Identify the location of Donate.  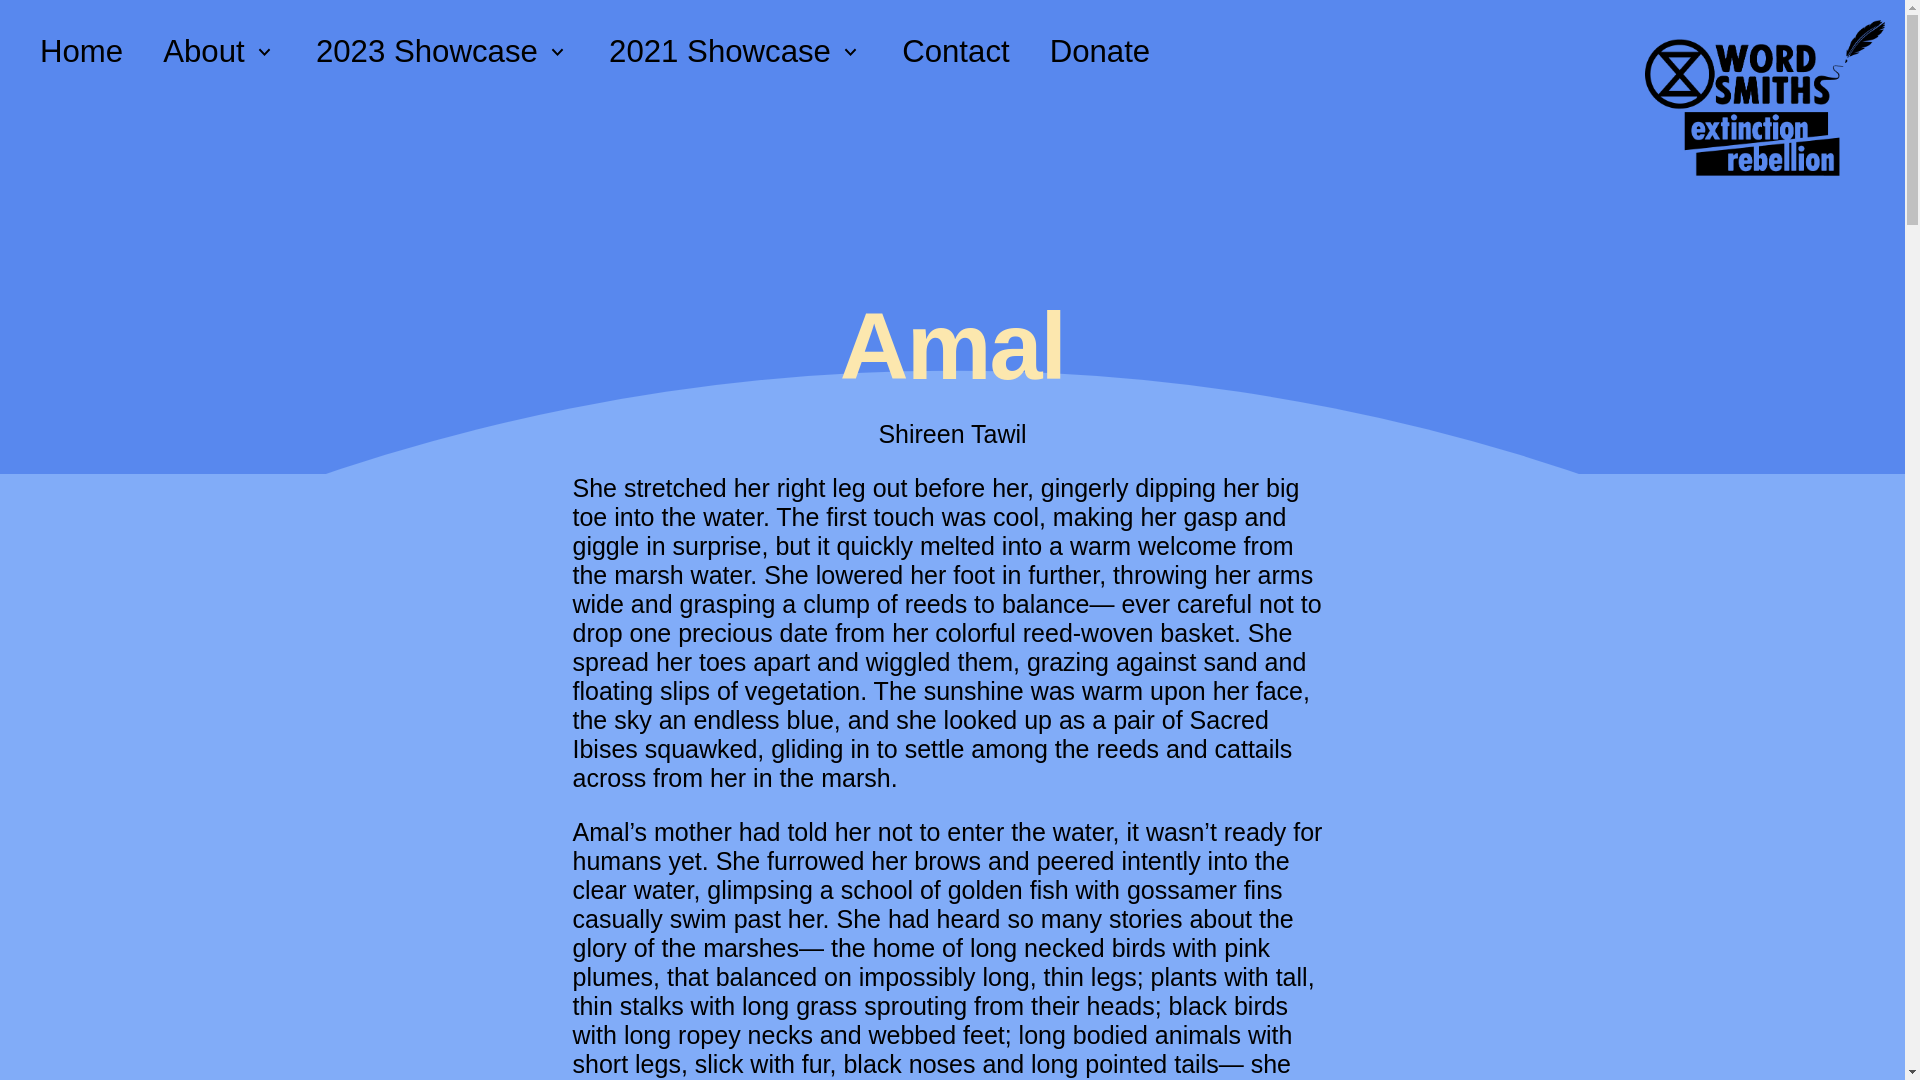
(1100, 52).